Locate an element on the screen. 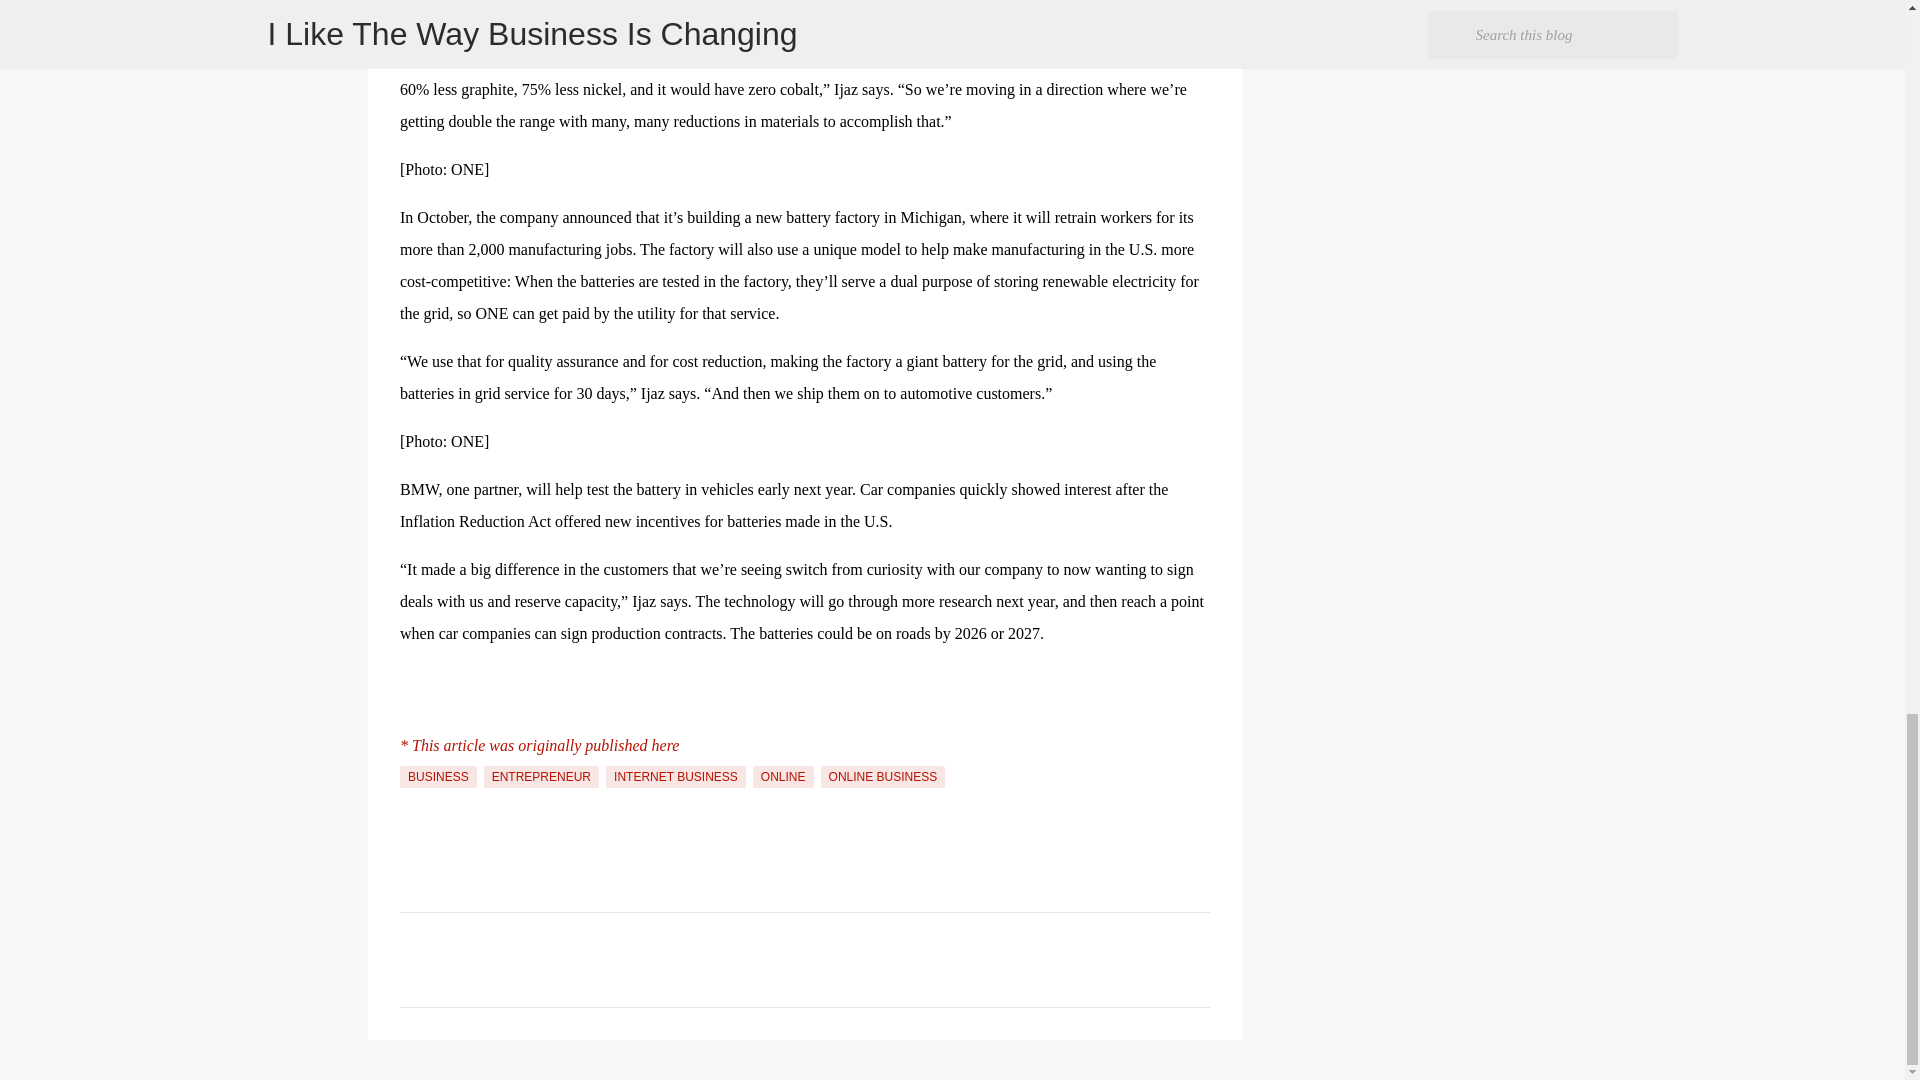 The image size is (1920, 1080). ONLINE BUSINESS is located at coordinates (884, 776).